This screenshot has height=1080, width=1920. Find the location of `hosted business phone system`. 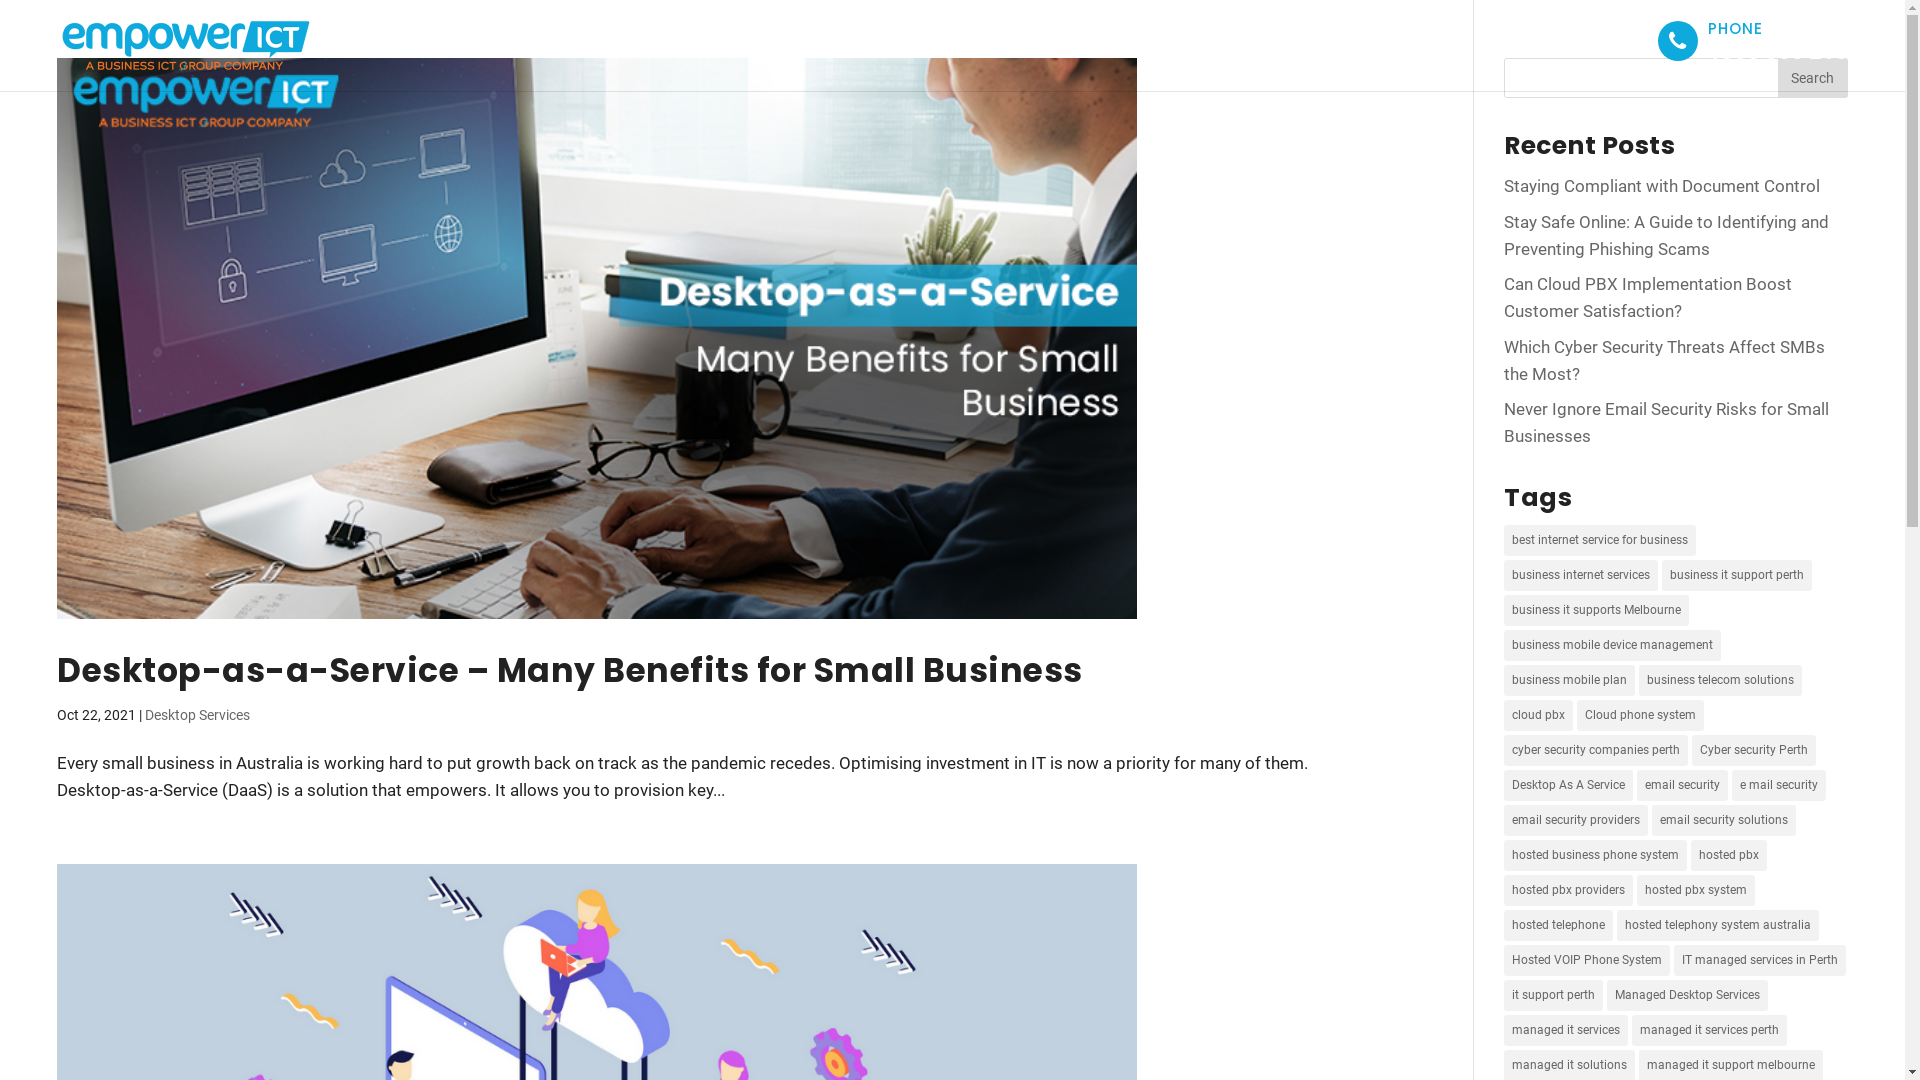

hosted business phone system is located at coordinates (1596, 856).